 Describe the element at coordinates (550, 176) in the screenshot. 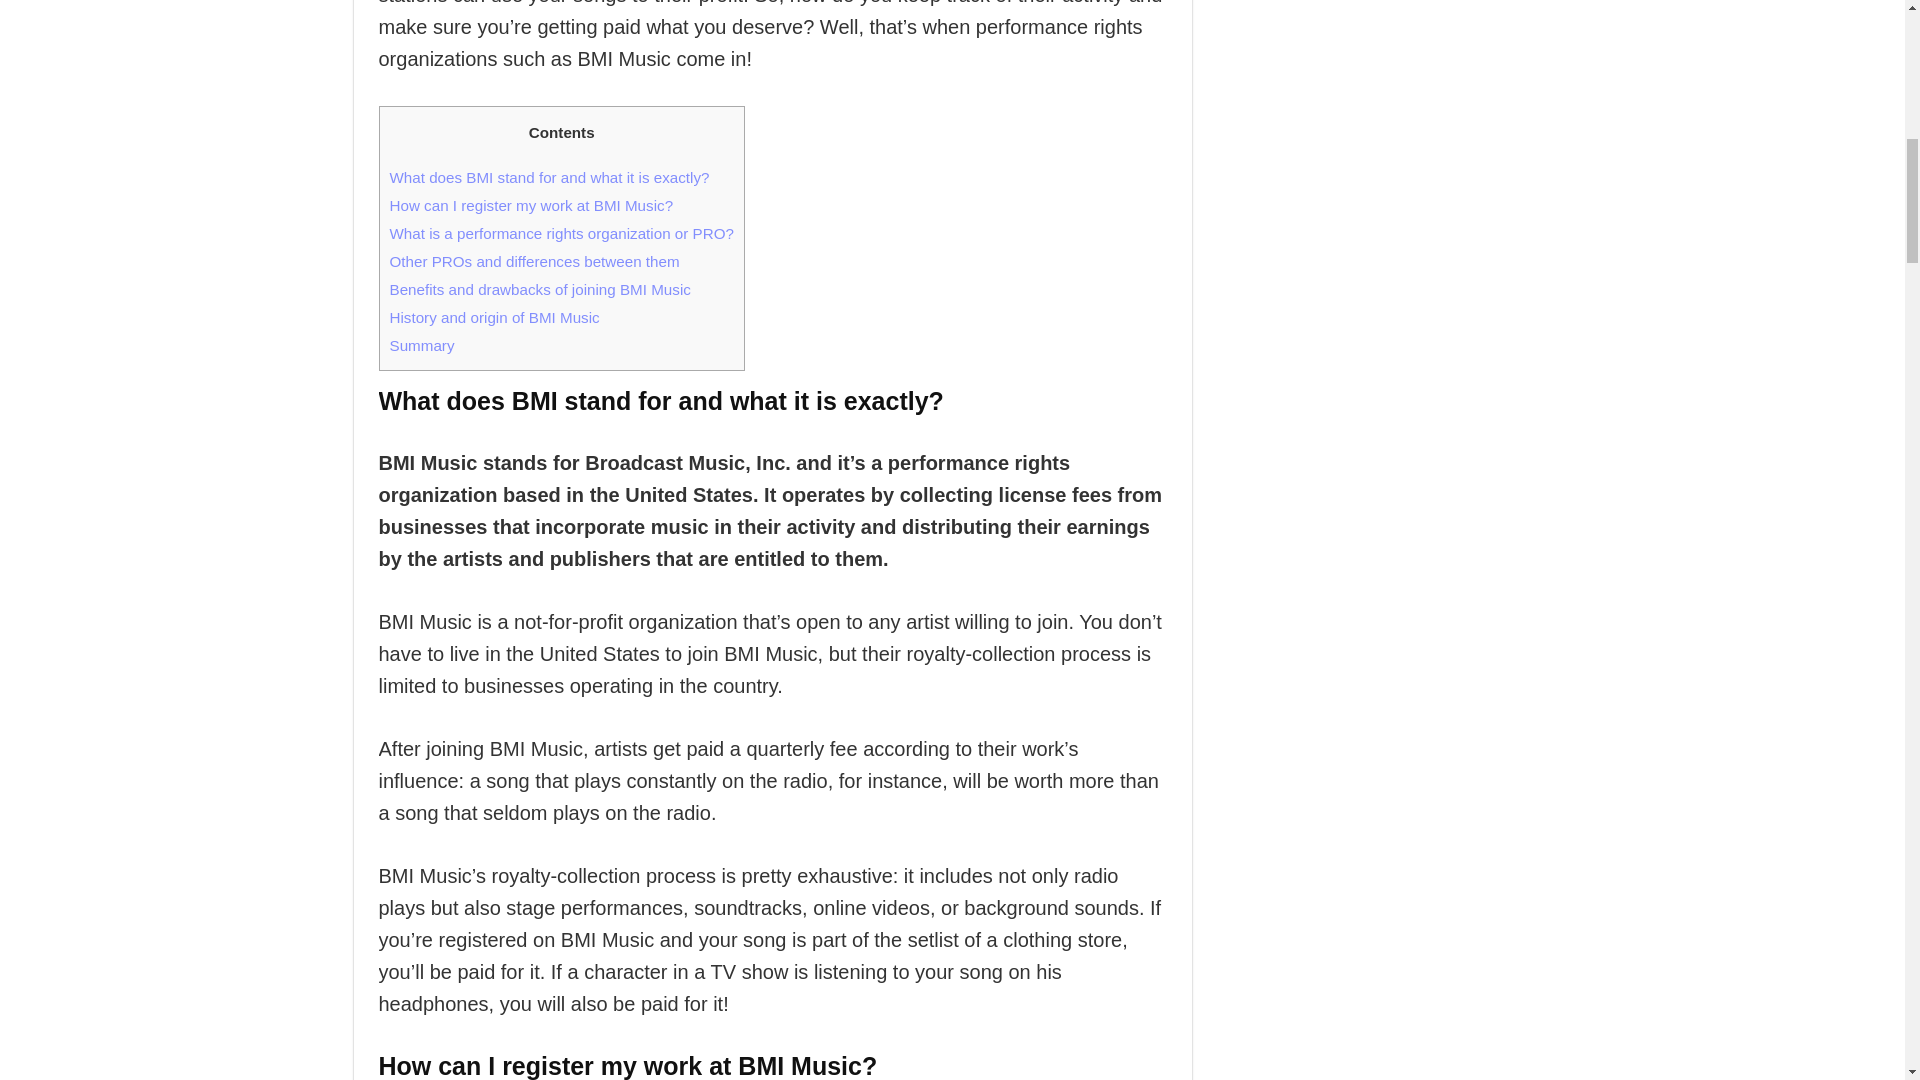

I see `What does BMI stand for and what it is exactly?` at that location.